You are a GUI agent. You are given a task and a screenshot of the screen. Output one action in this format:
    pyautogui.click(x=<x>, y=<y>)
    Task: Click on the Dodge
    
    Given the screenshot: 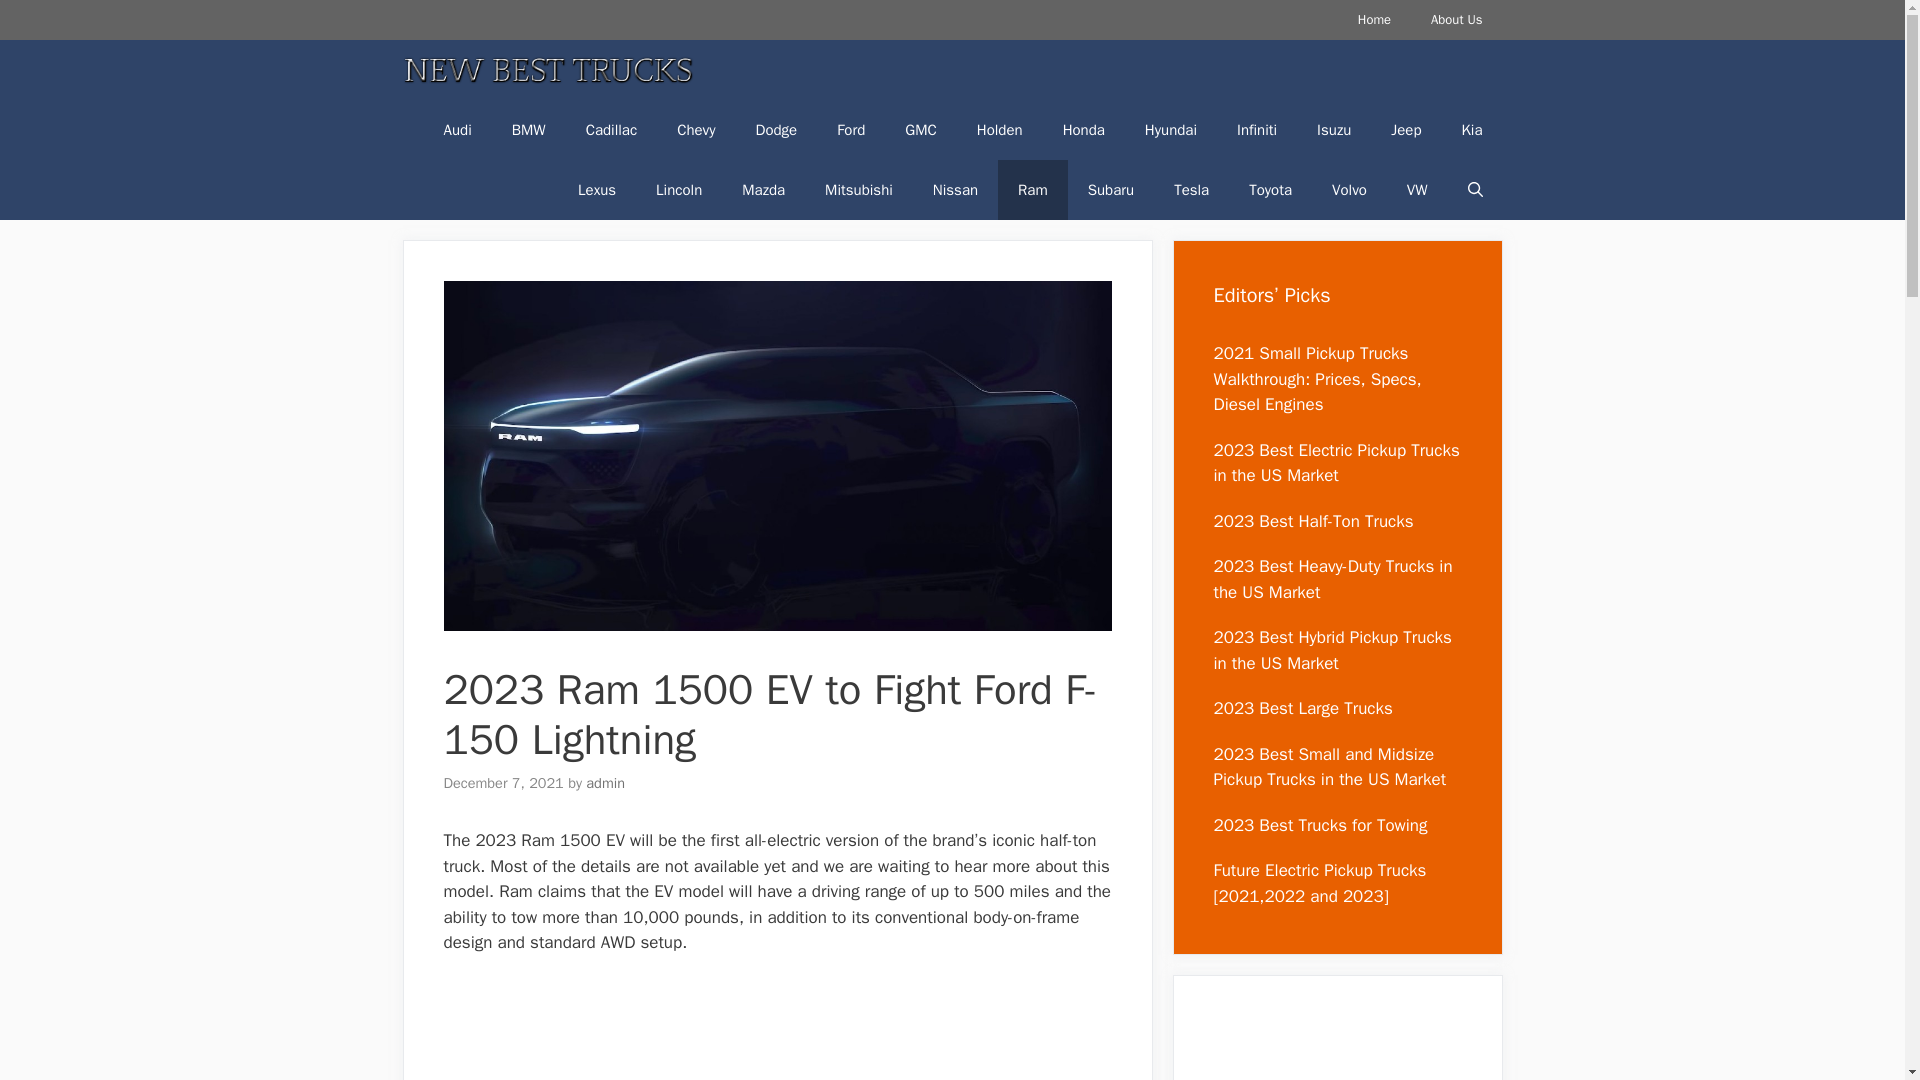 What is the action you would take?
    pyautogui.click(x=776, y=130)
    